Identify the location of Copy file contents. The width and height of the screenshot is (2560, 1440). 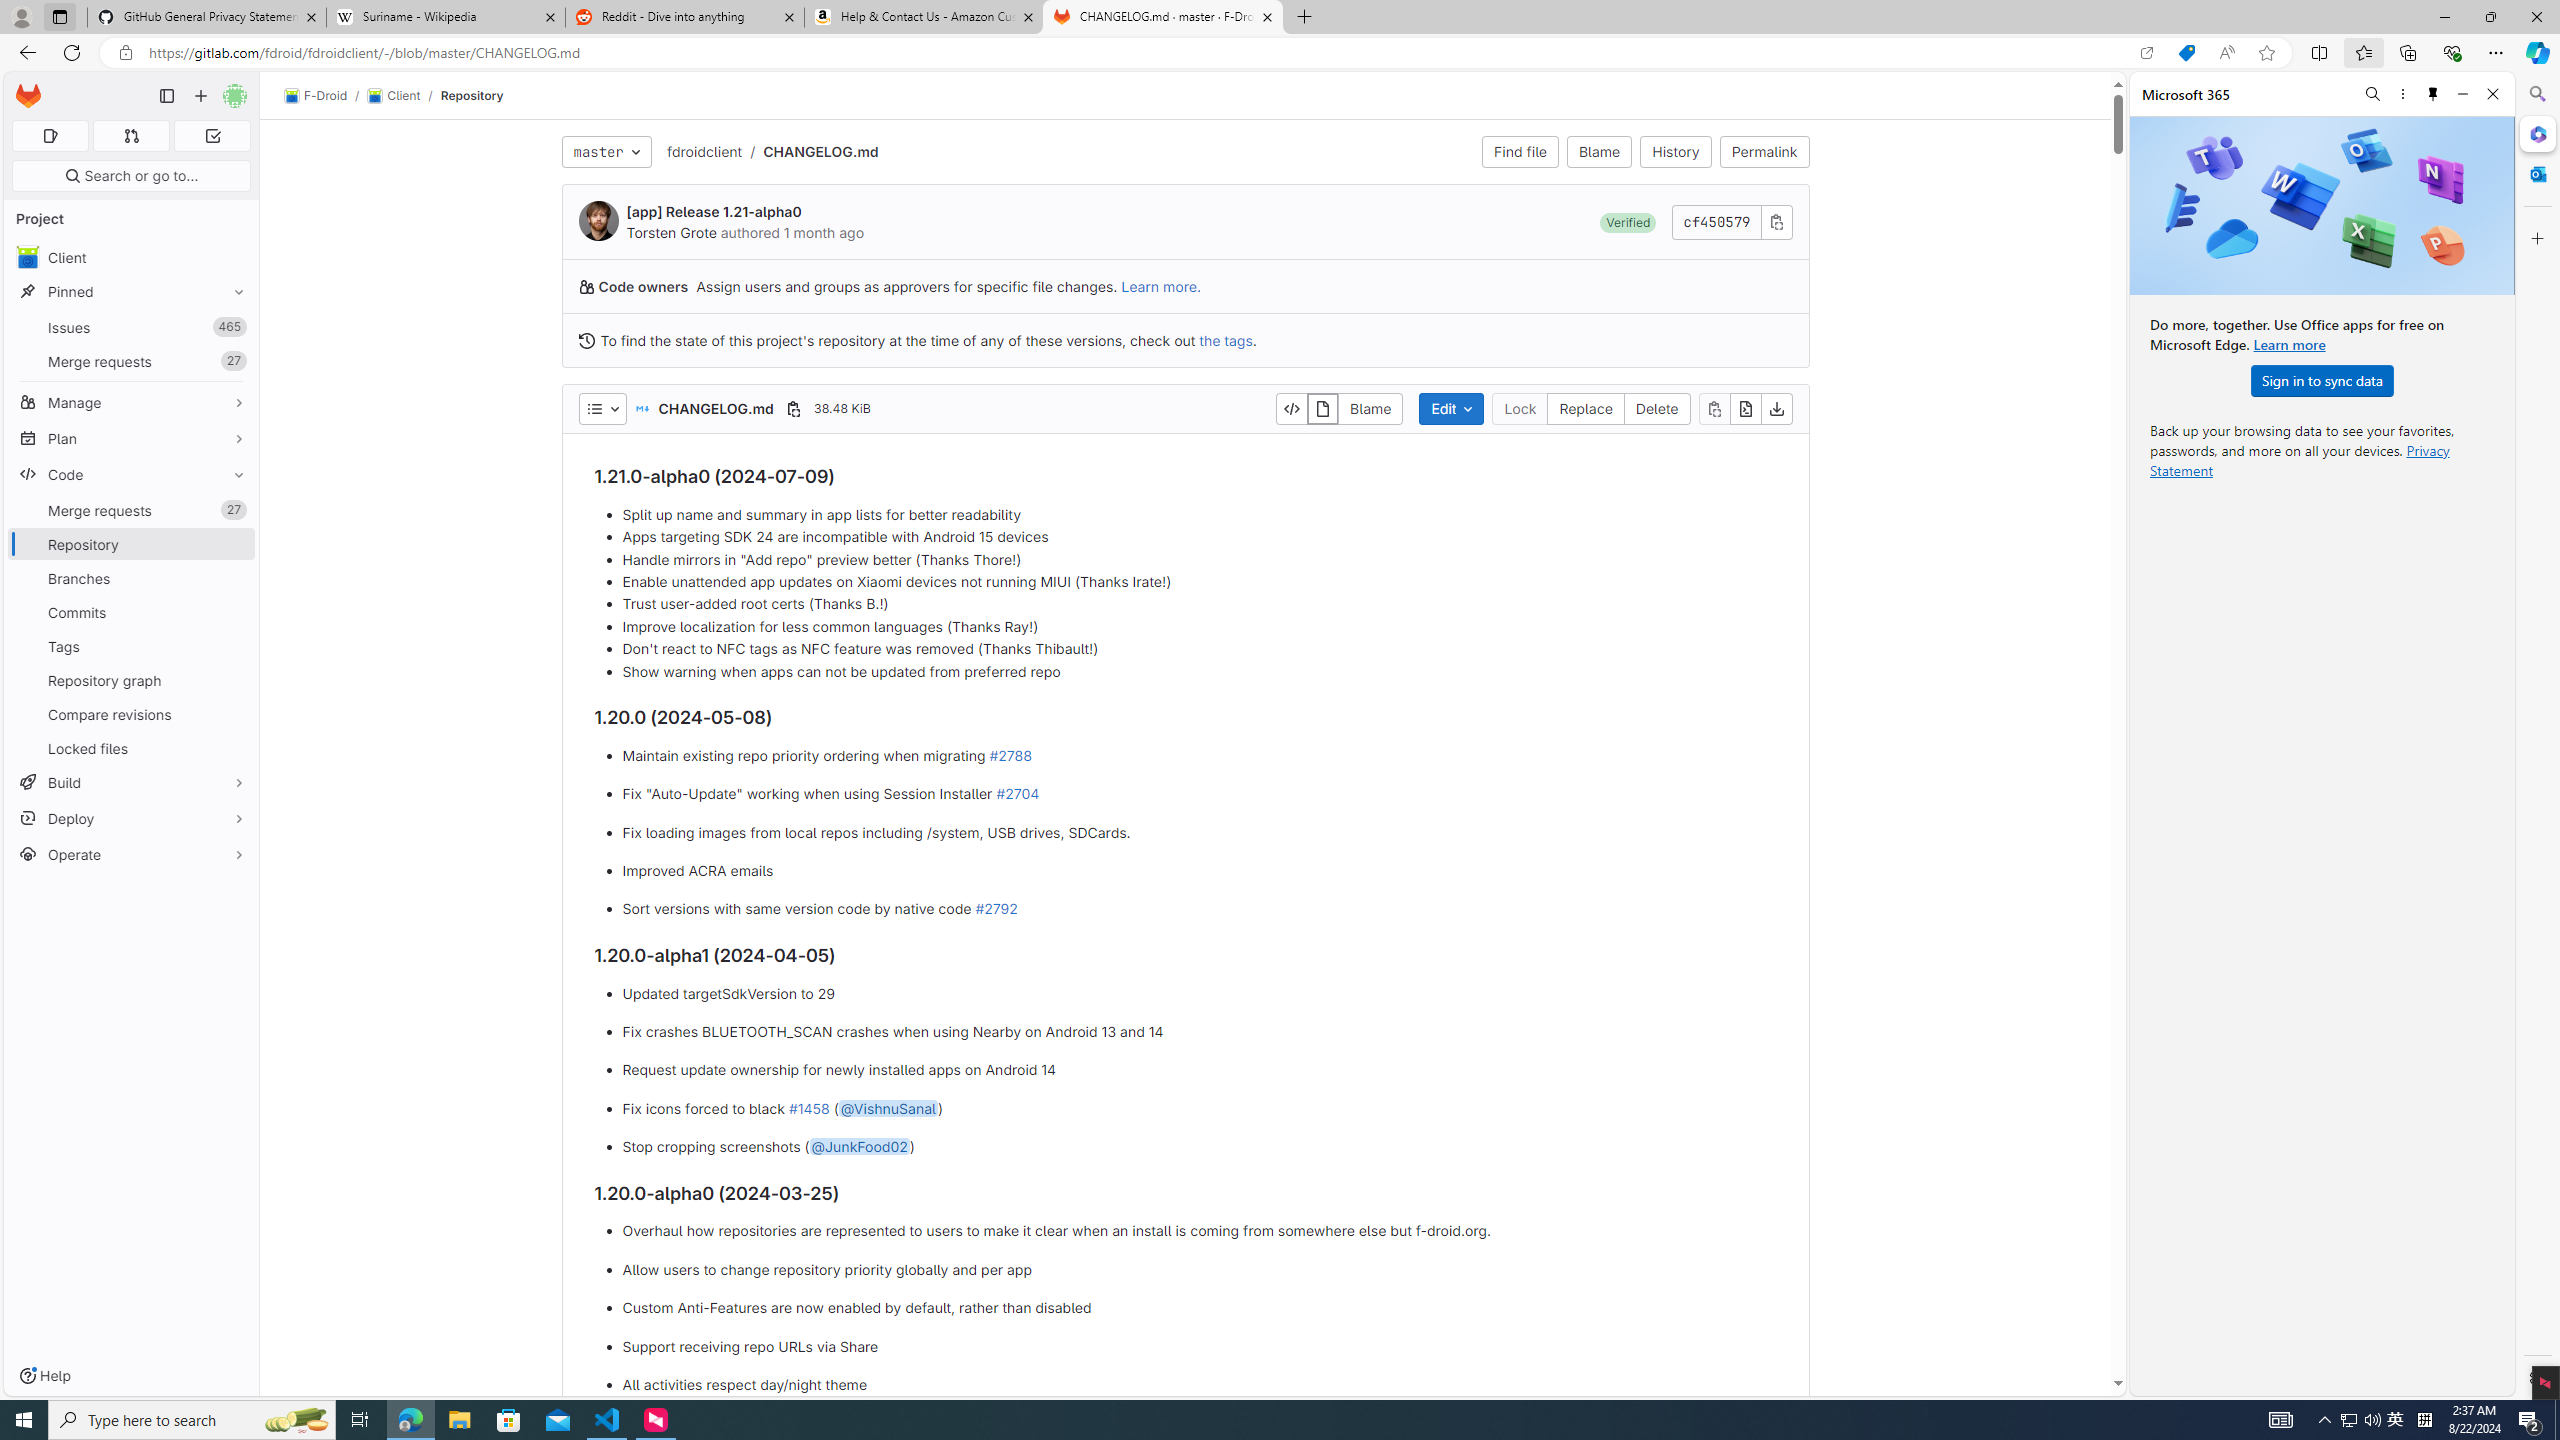
(1714, 408).